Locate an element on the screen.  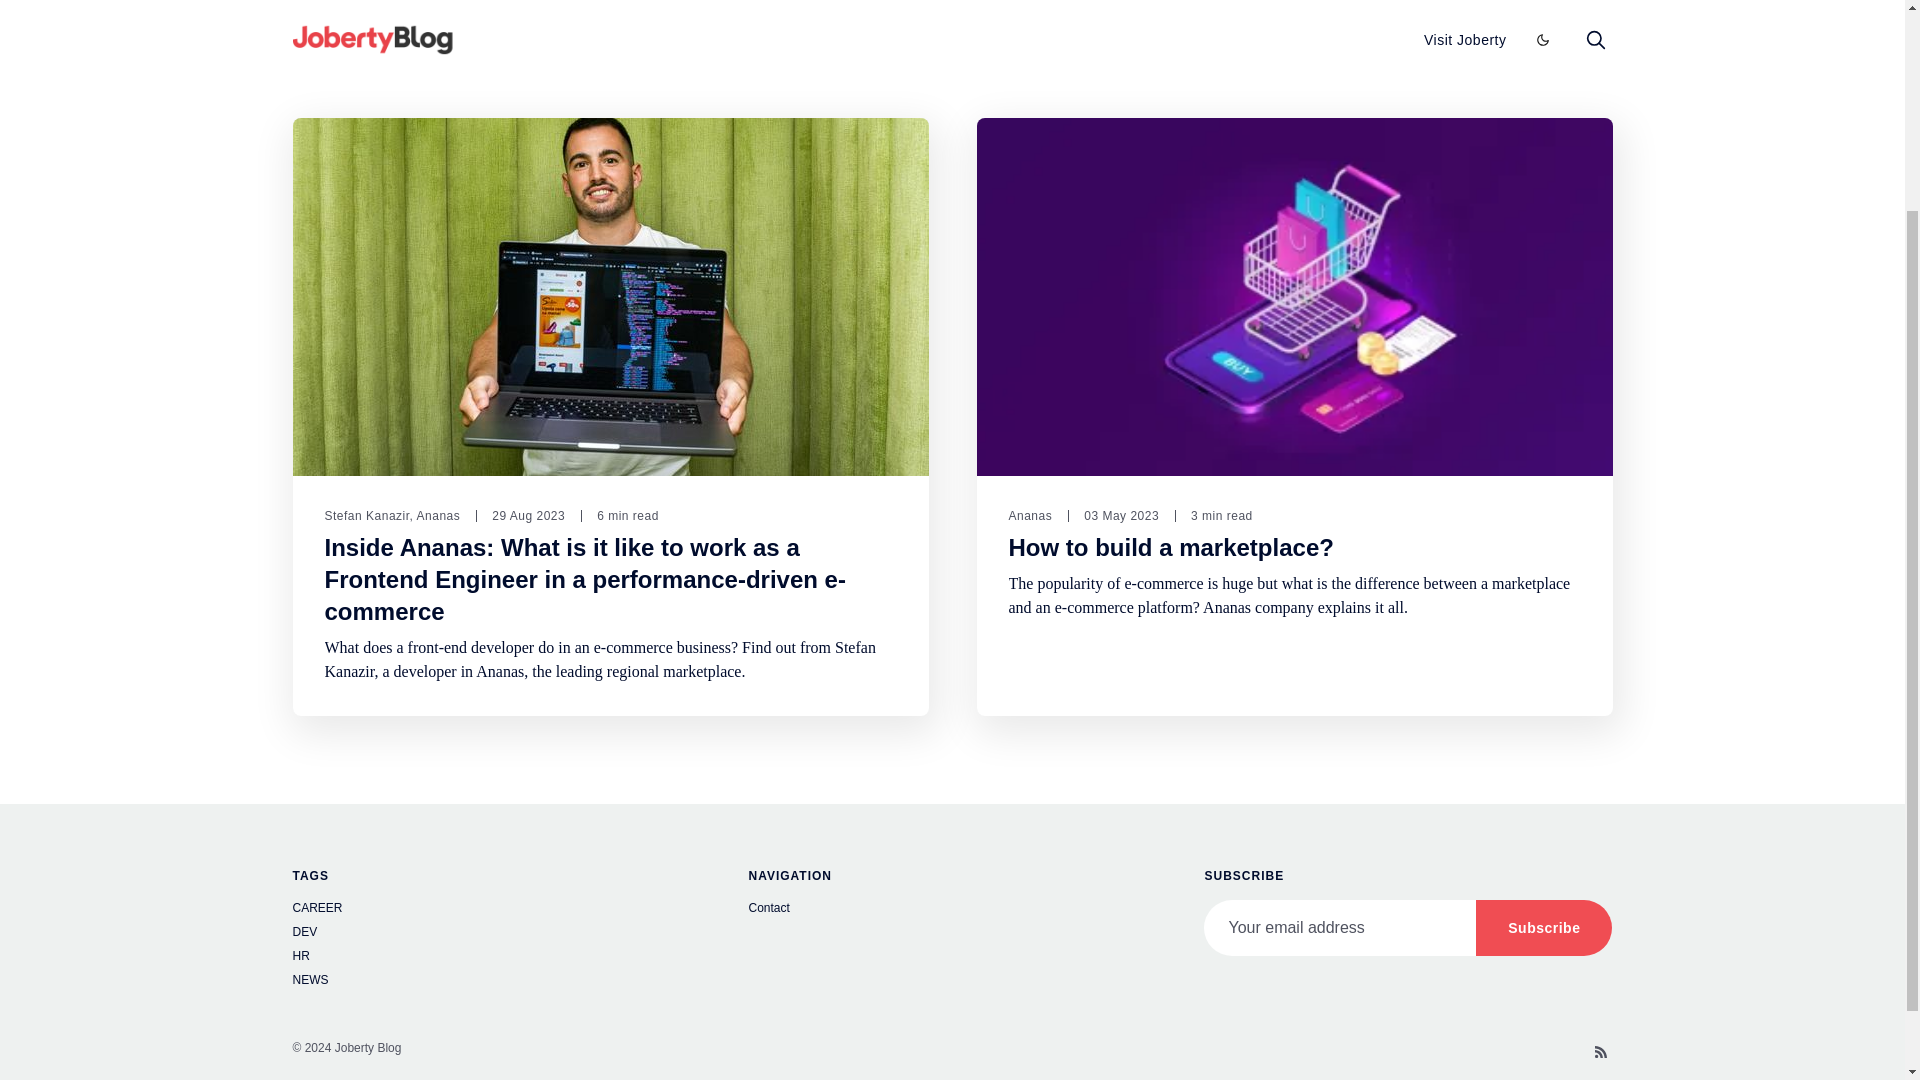
HR is located at coordinates (496, 958).